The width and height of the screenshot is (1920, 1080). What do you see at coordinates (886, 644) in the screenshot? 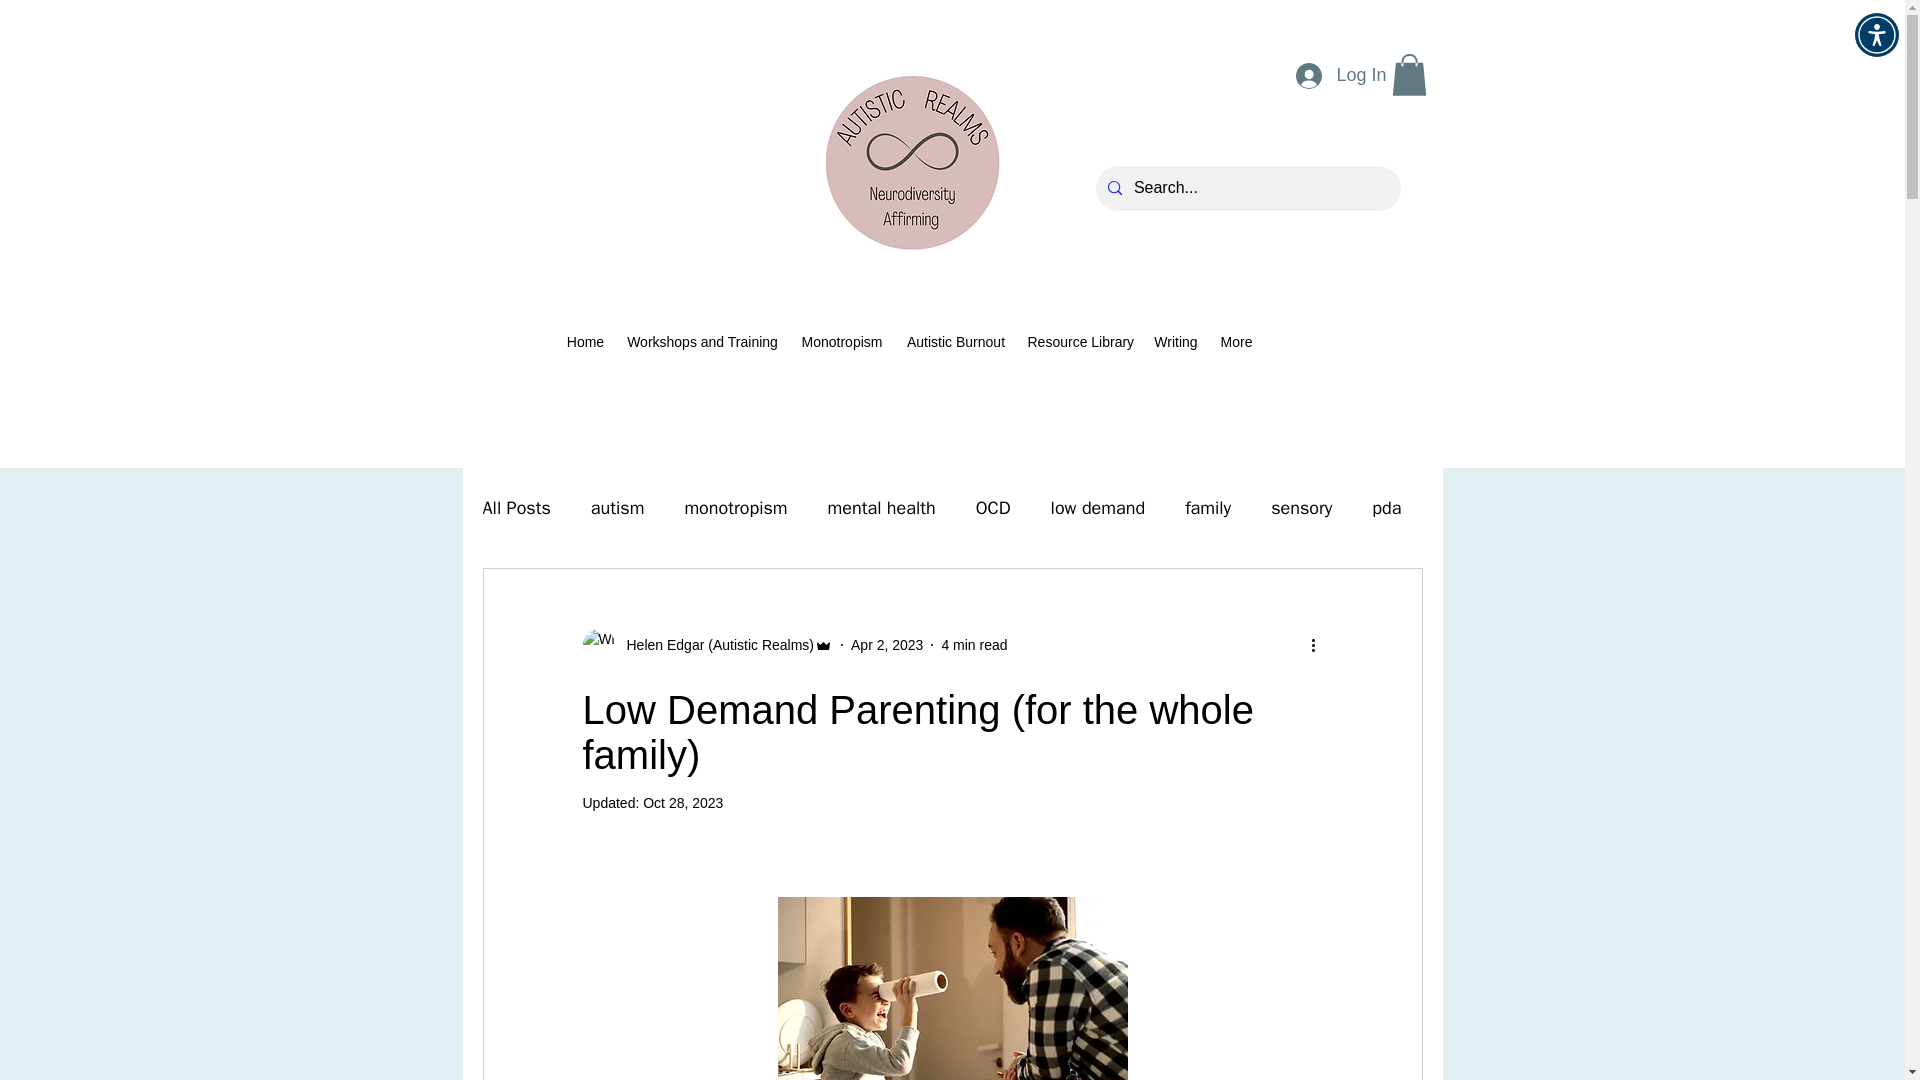
I see `Apr 2, 2023` at bounding box center [886, 644].